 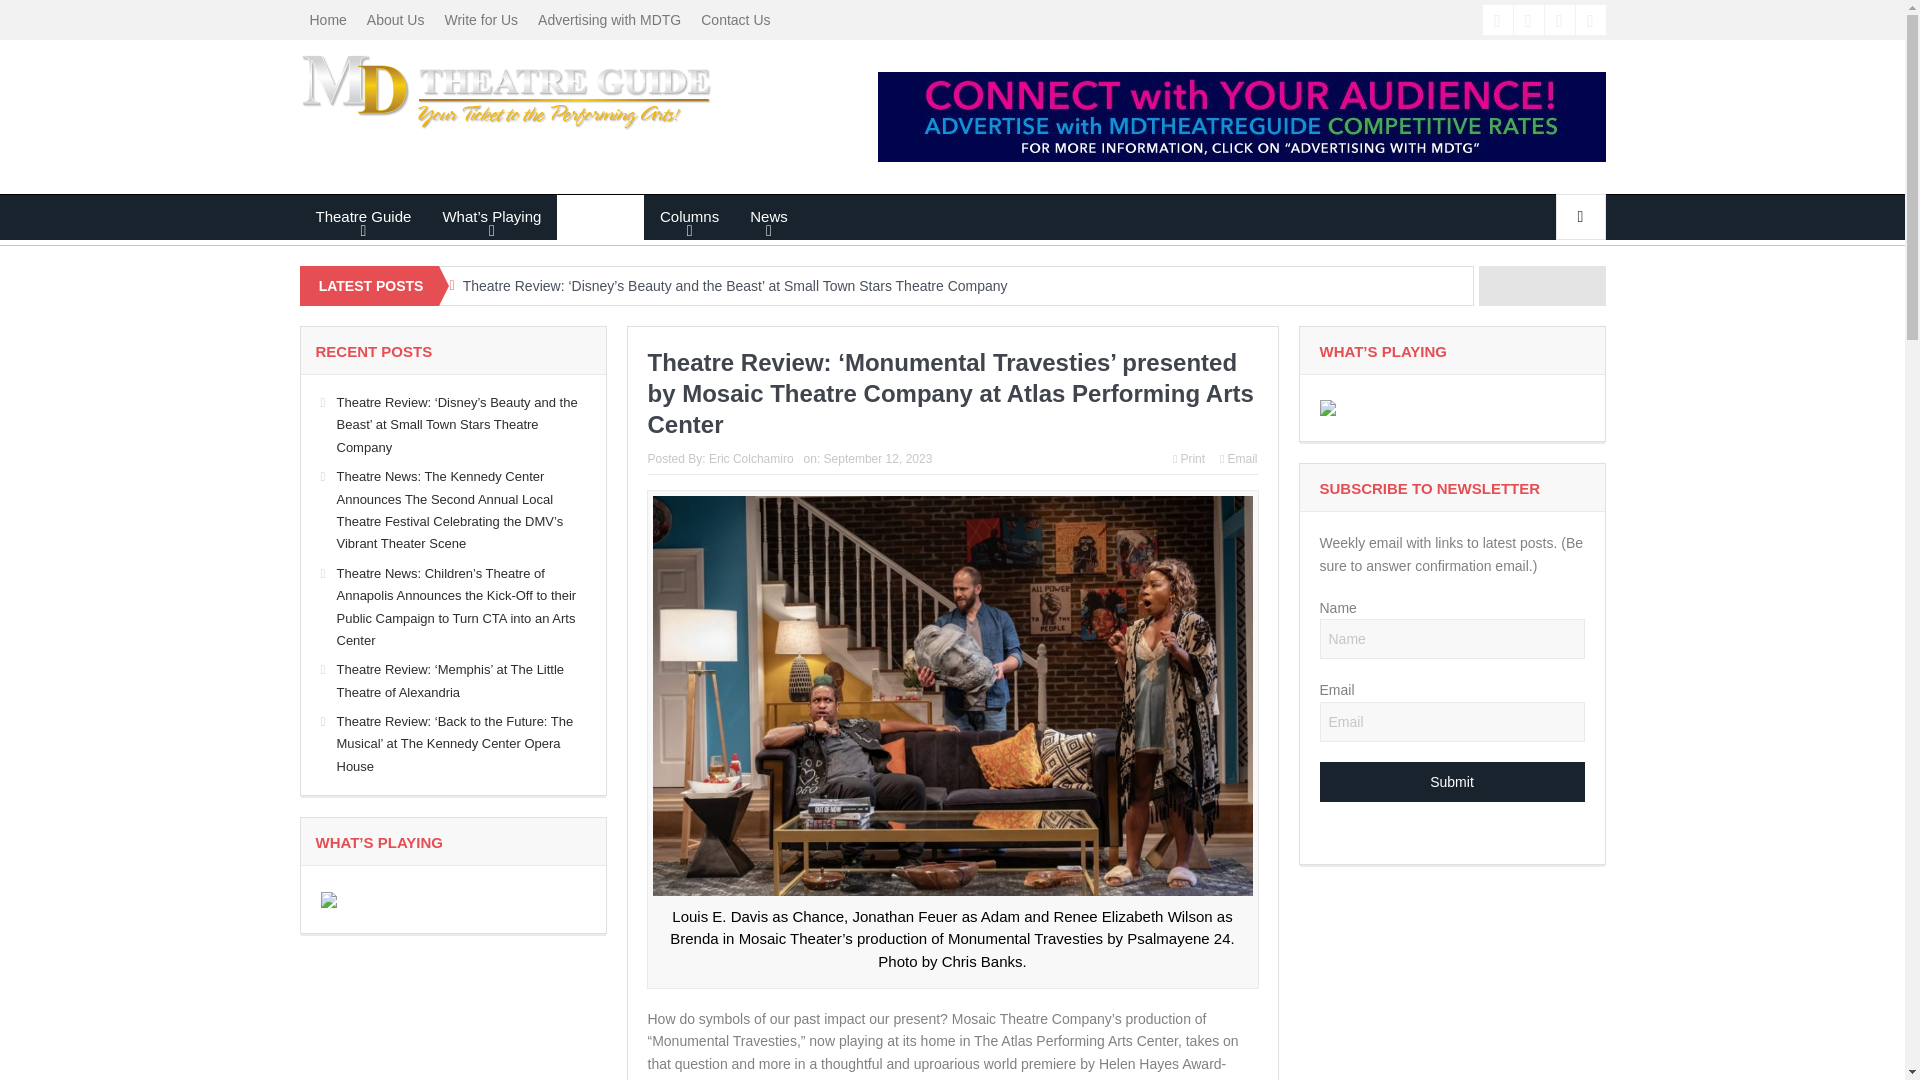 What do you see at coordinates (689, 216) in the screenshot?
I see `Columns` at bounding box center [689, 216].